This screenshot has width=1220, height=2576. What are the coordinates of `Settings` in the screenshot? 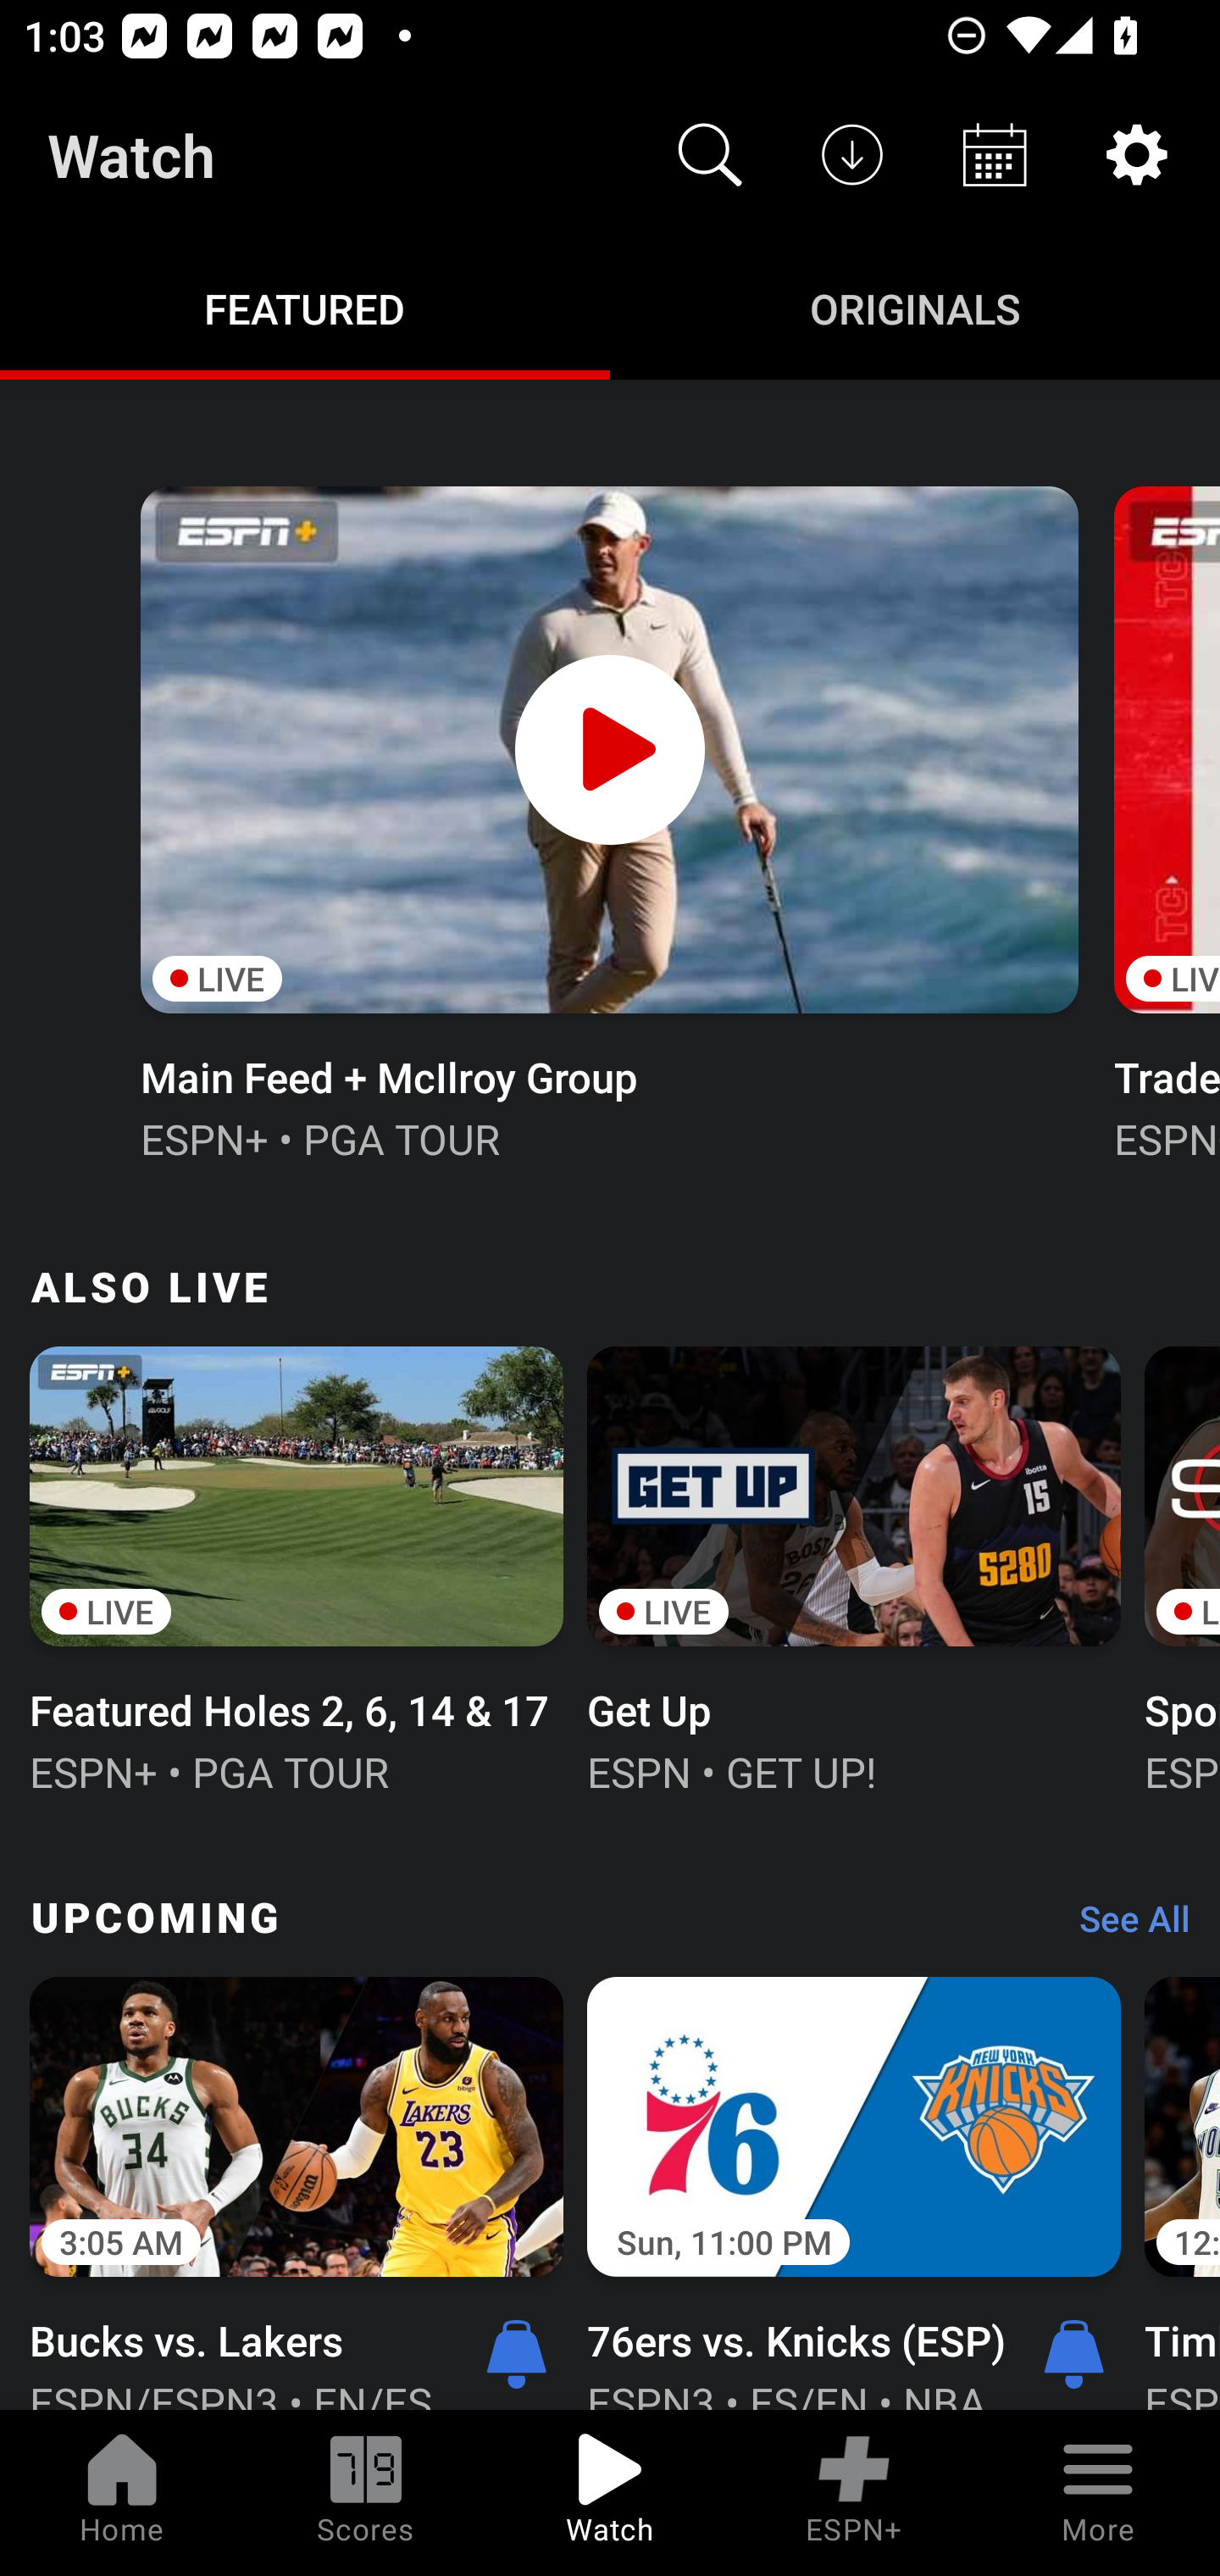 It's located at (1137, 154).